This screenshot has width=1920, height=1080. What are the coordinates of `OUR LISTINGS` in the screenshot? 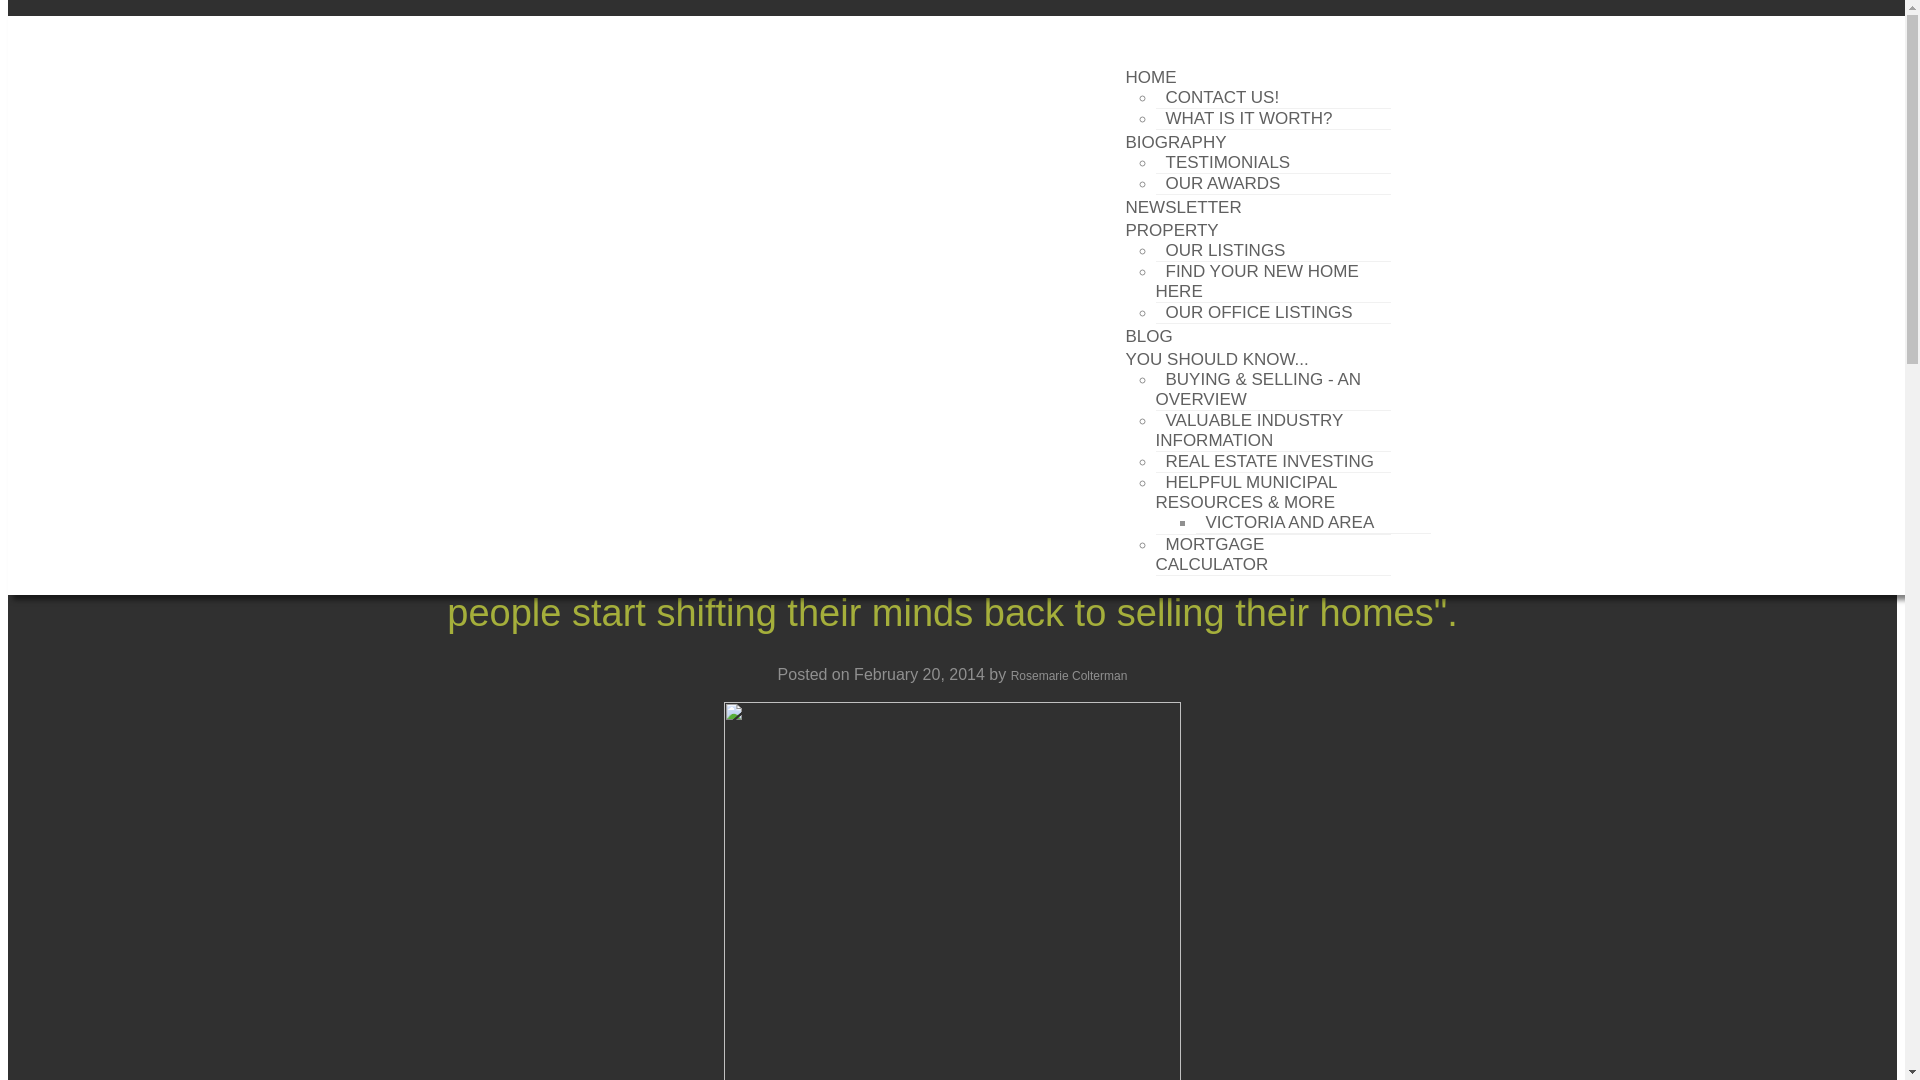 It's located at (1226, 250).